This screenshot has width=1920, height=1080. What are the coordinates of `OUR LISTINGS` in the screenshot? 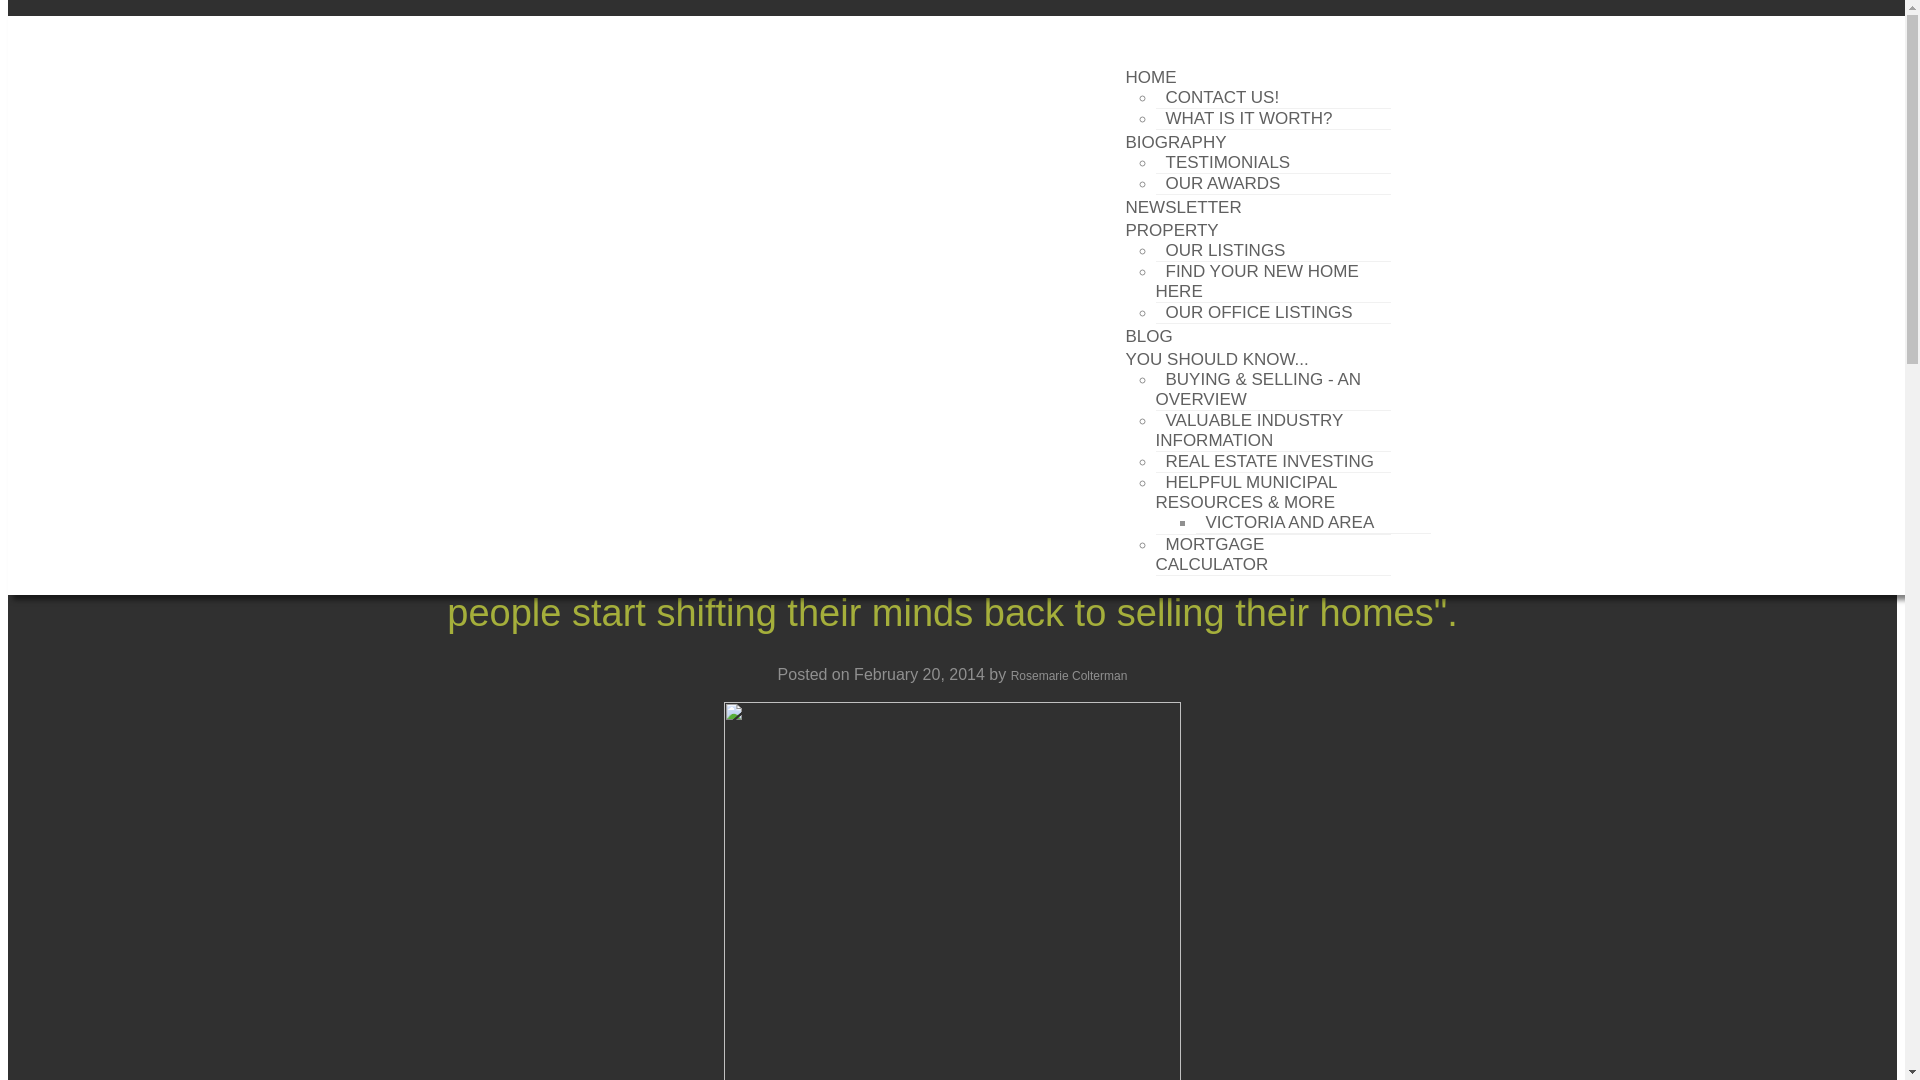 It's located at (1226, 250).